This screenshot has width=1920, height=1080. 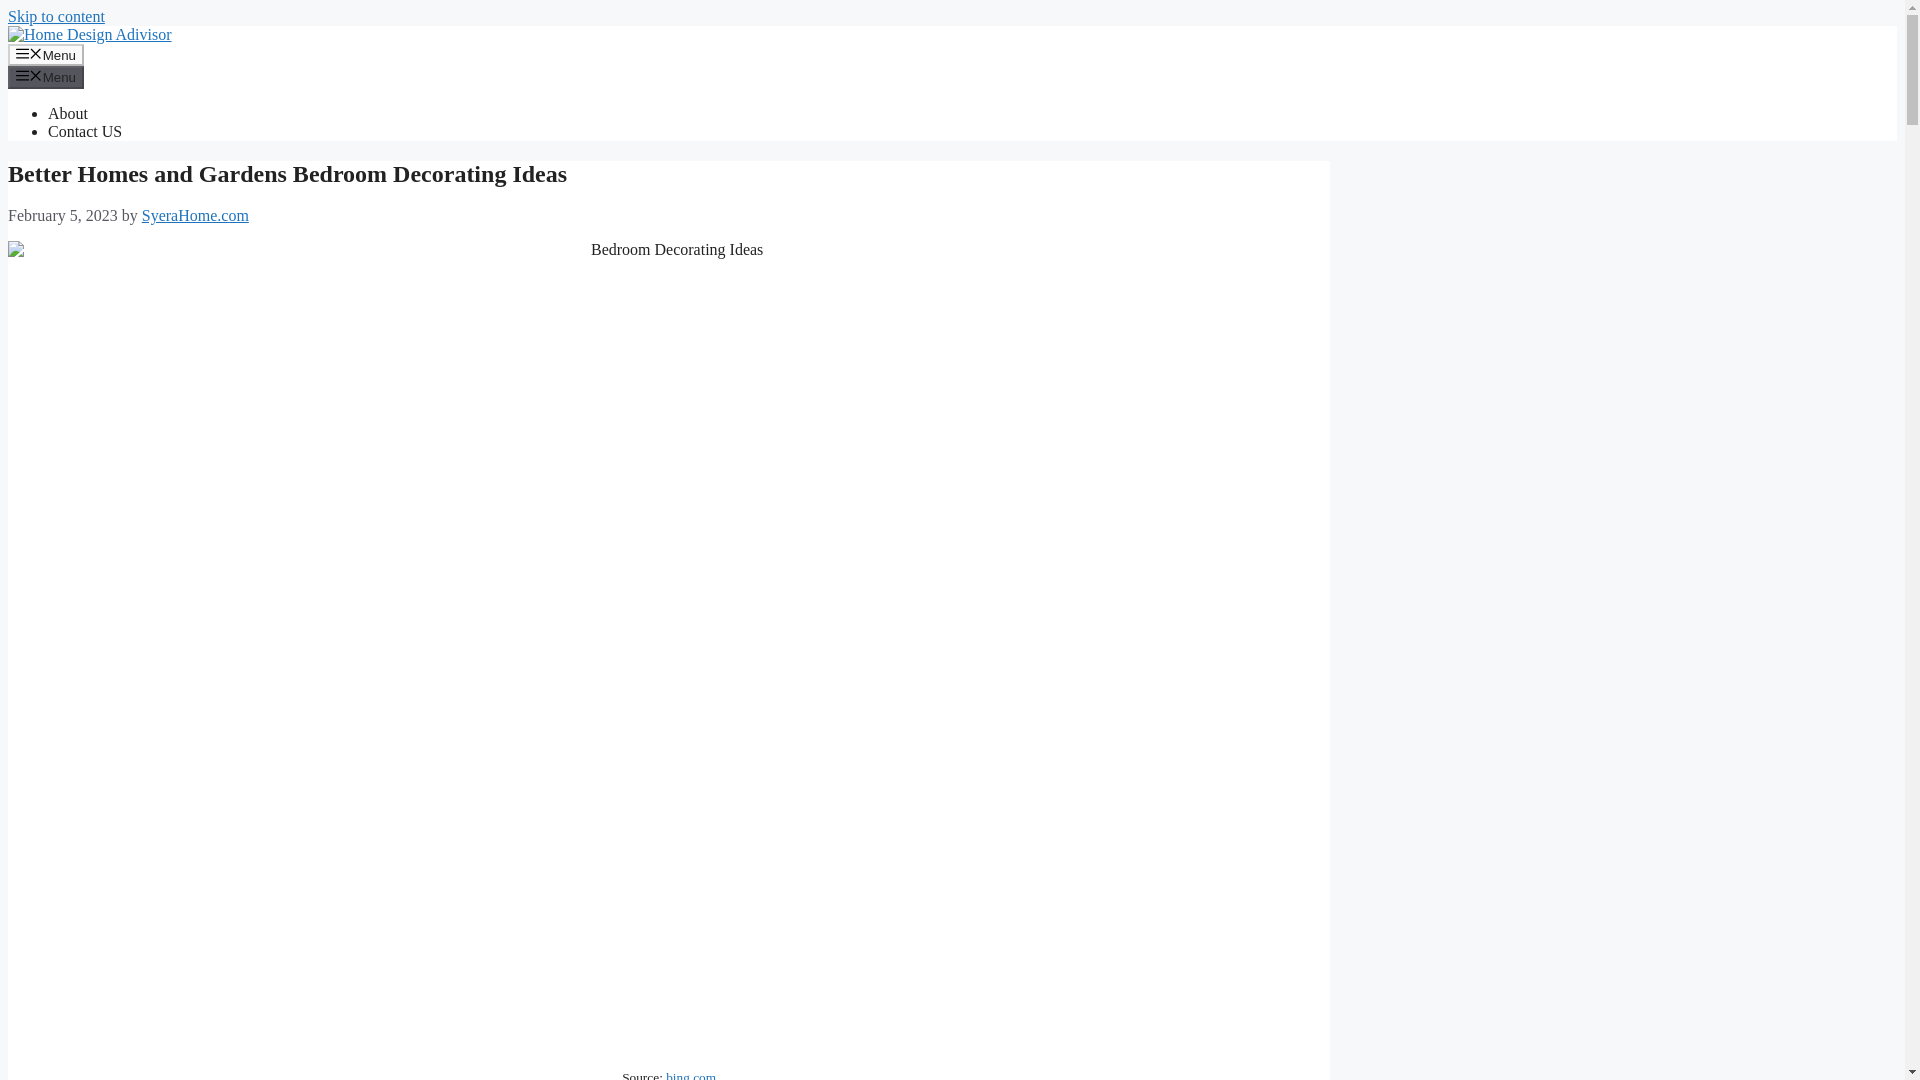 What do you see at coordinates (691, 1075) in the screenshot?
I see `bing.com` at bounding box center [691, 1075].